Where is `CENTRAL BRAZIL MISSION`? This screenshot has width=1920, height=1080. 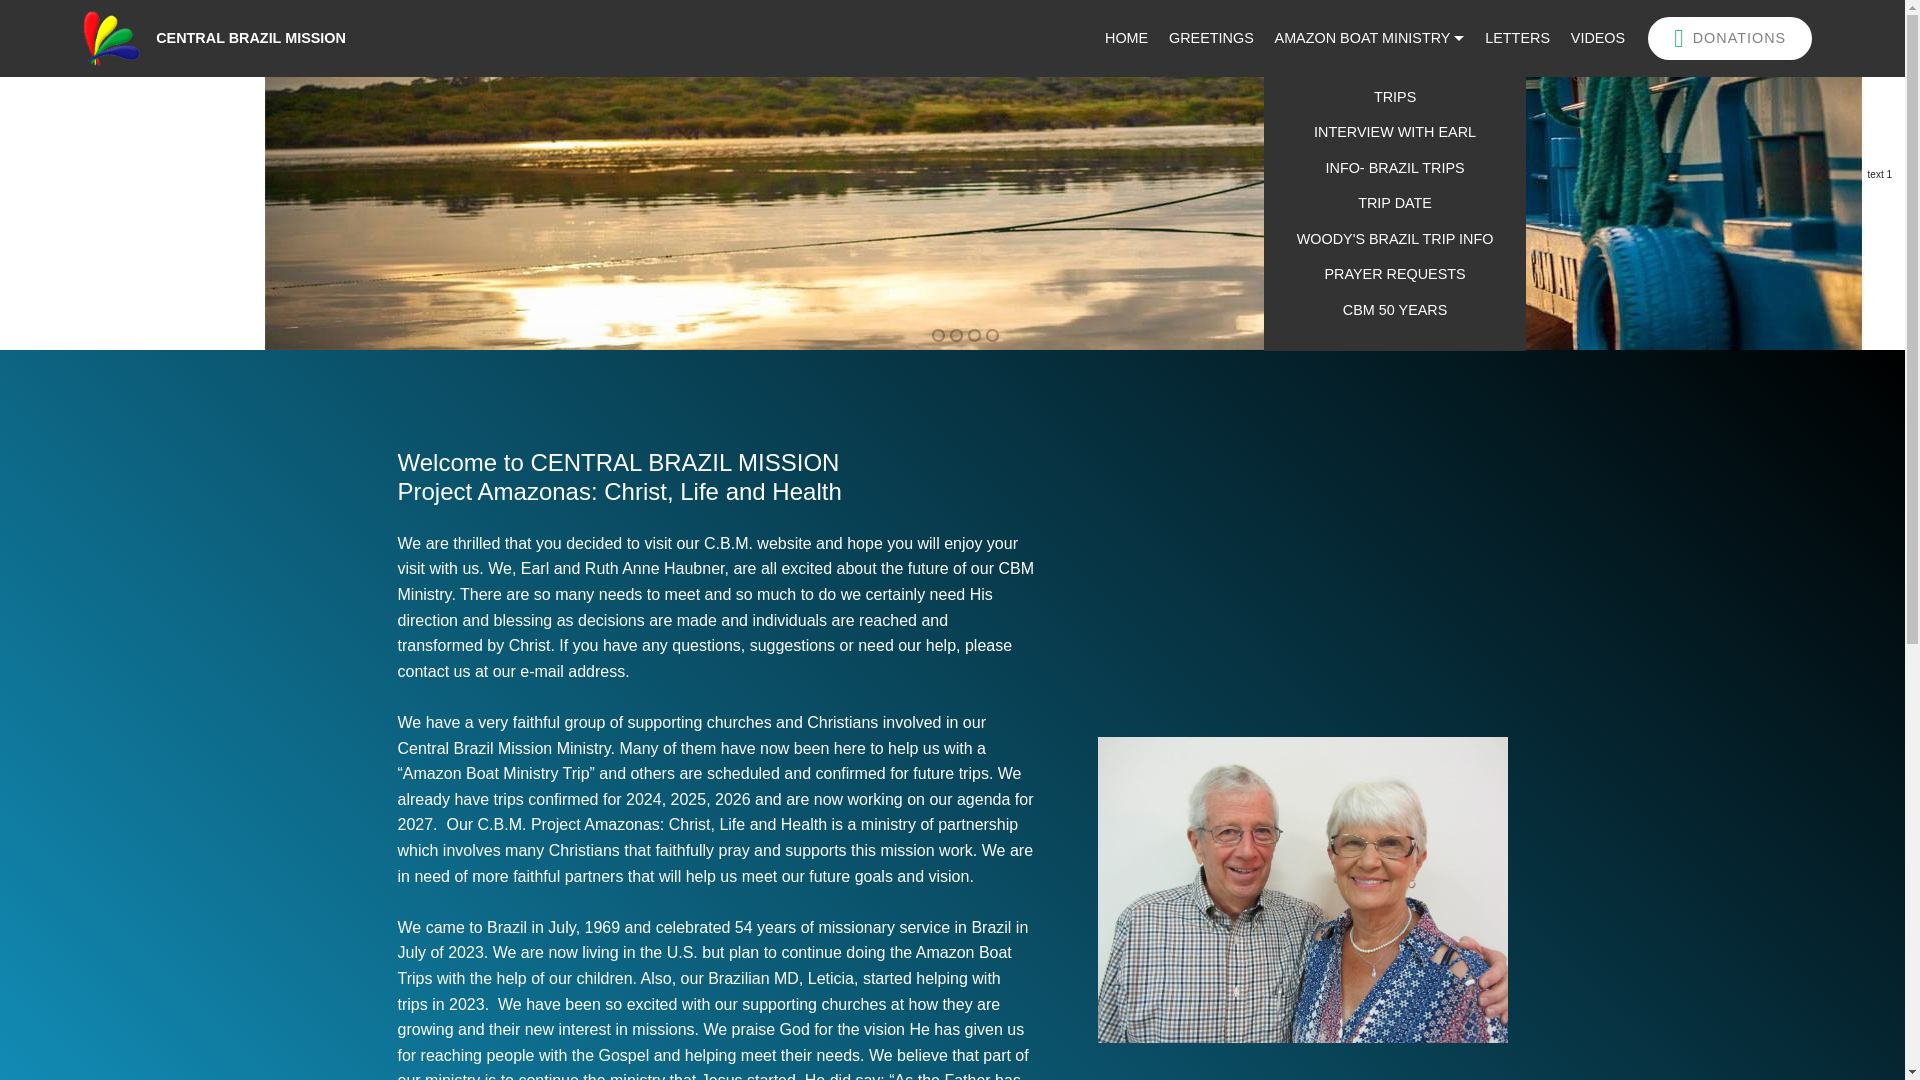
CENTRAL BRAZIL MISSION is located at coordinates (266, 38).